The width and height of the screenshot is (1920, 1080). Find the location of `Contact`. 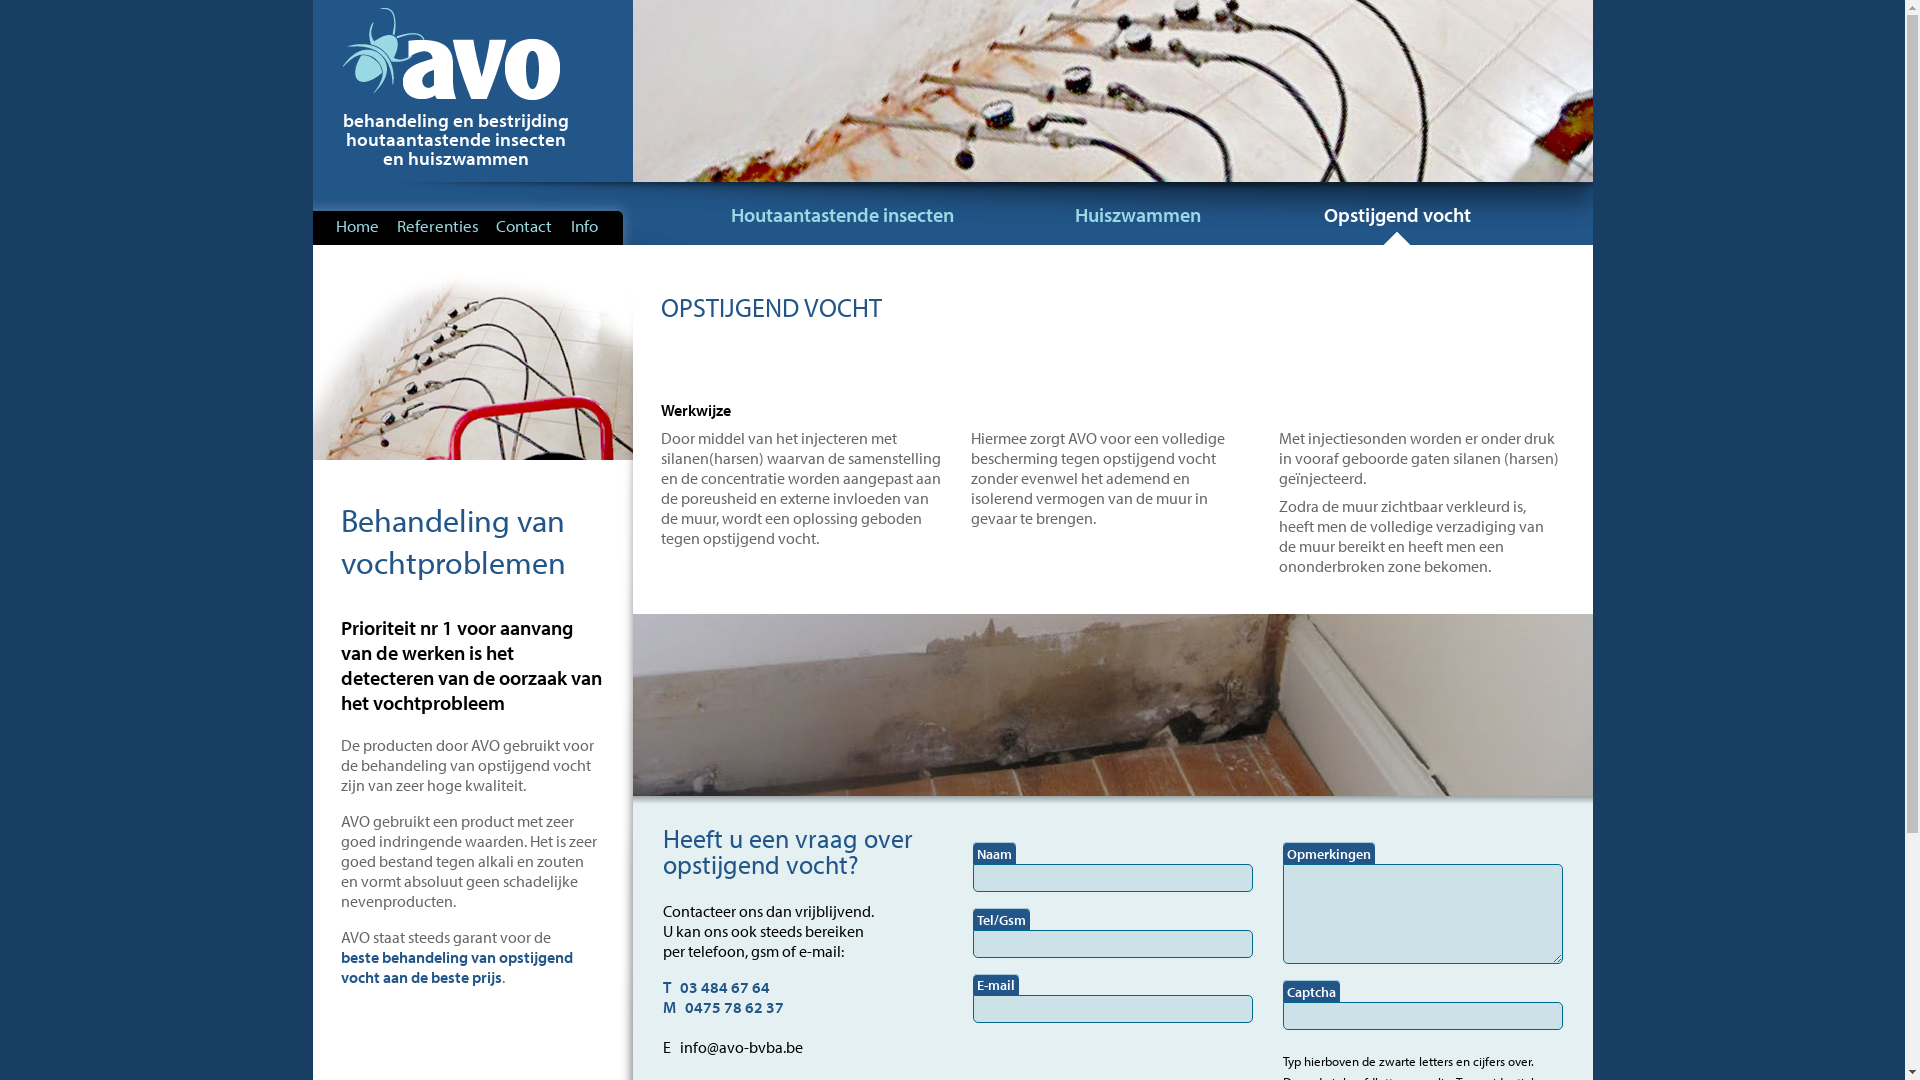

Contact is located at coordinates (524, 226).